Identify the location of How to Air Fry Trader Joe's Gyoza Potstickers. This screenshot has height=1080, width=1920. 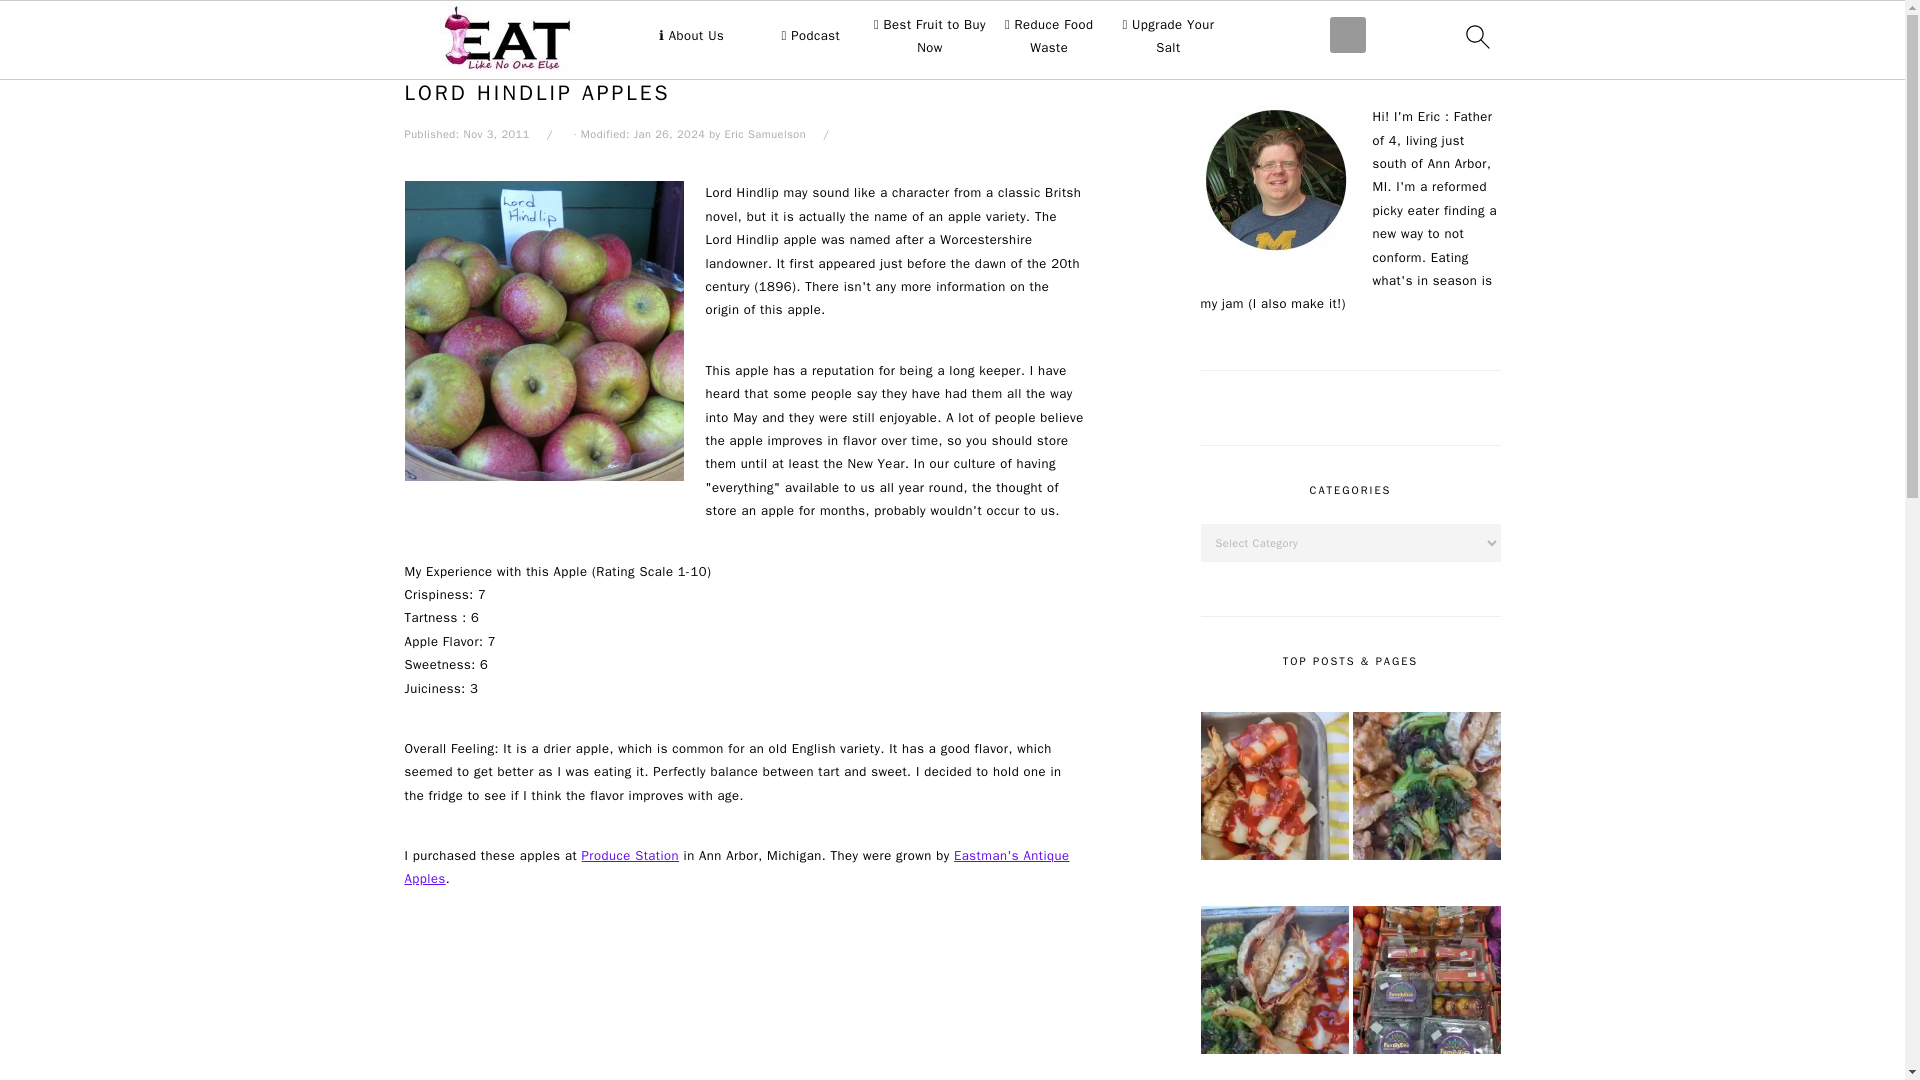
(1274, 983).